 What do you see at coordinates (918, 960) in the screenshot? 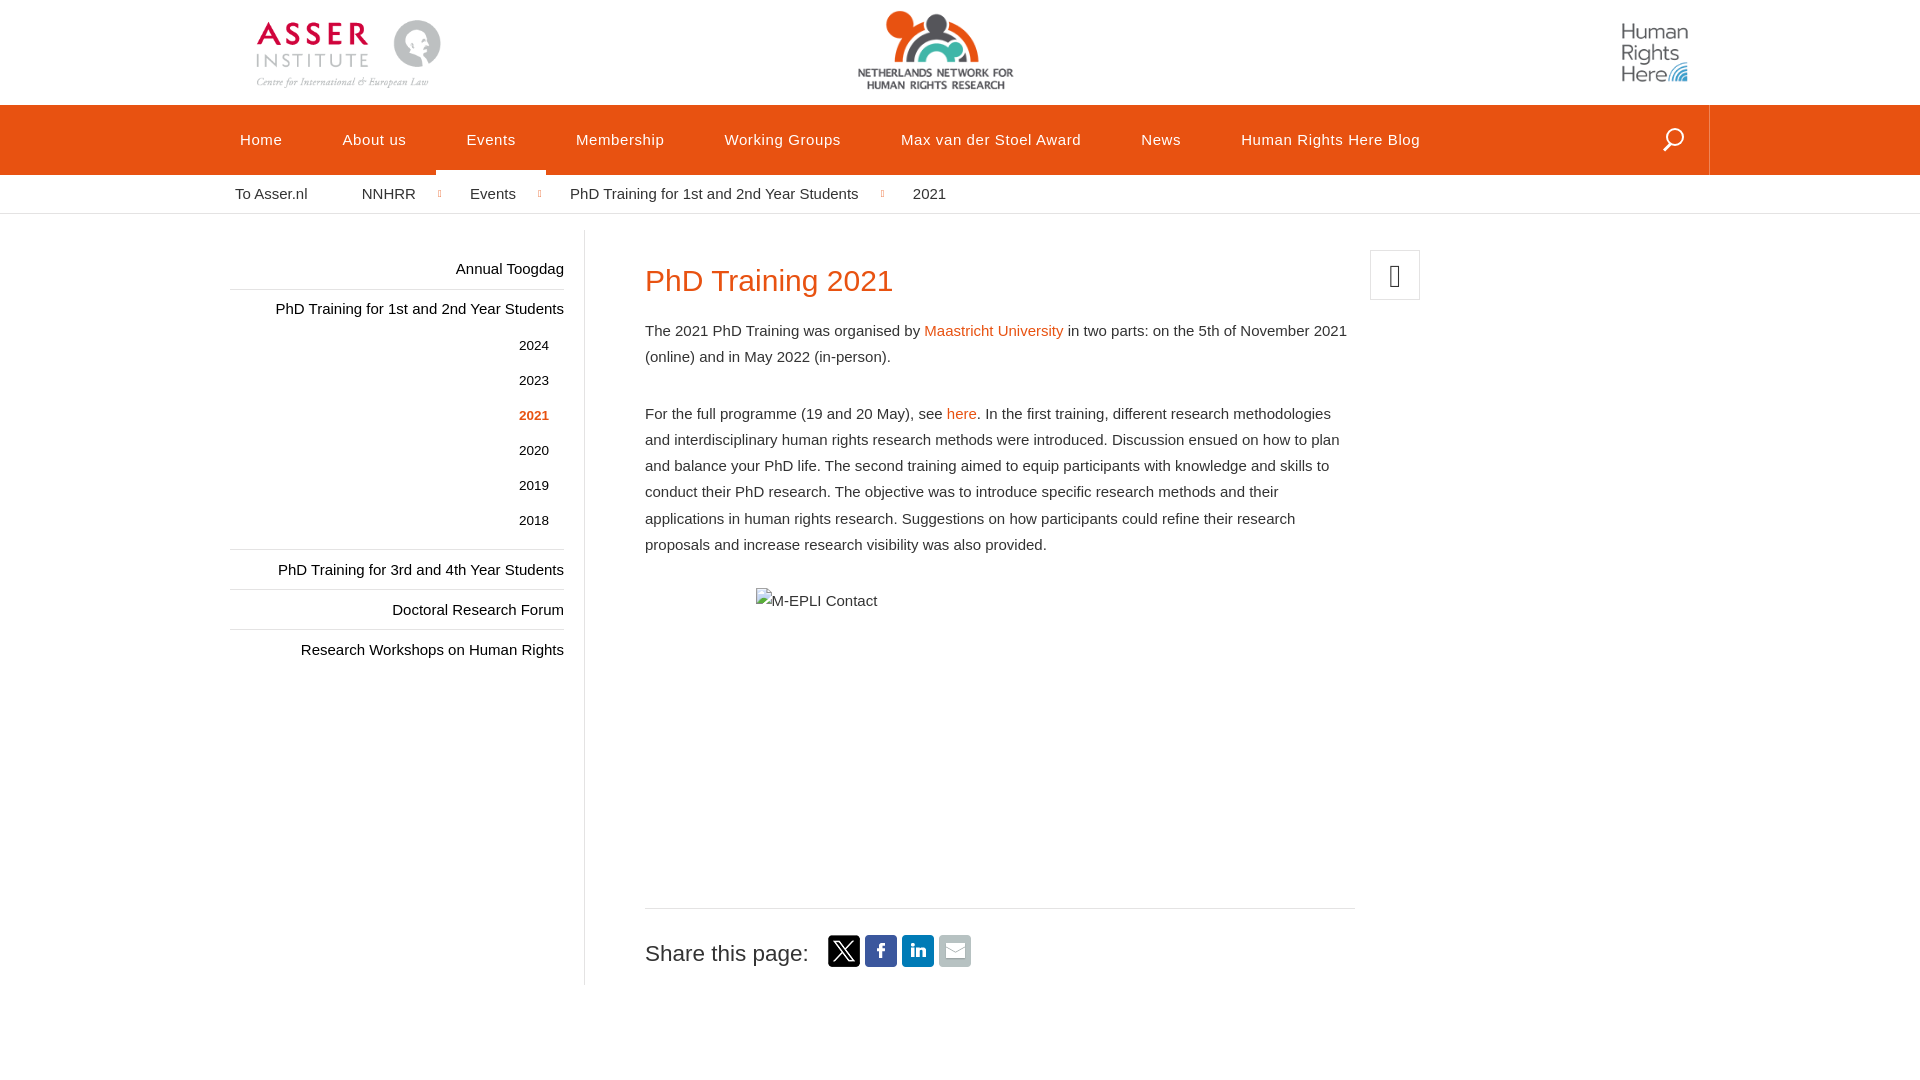
I see `LinkedIn` at bounding box center [918, 960].